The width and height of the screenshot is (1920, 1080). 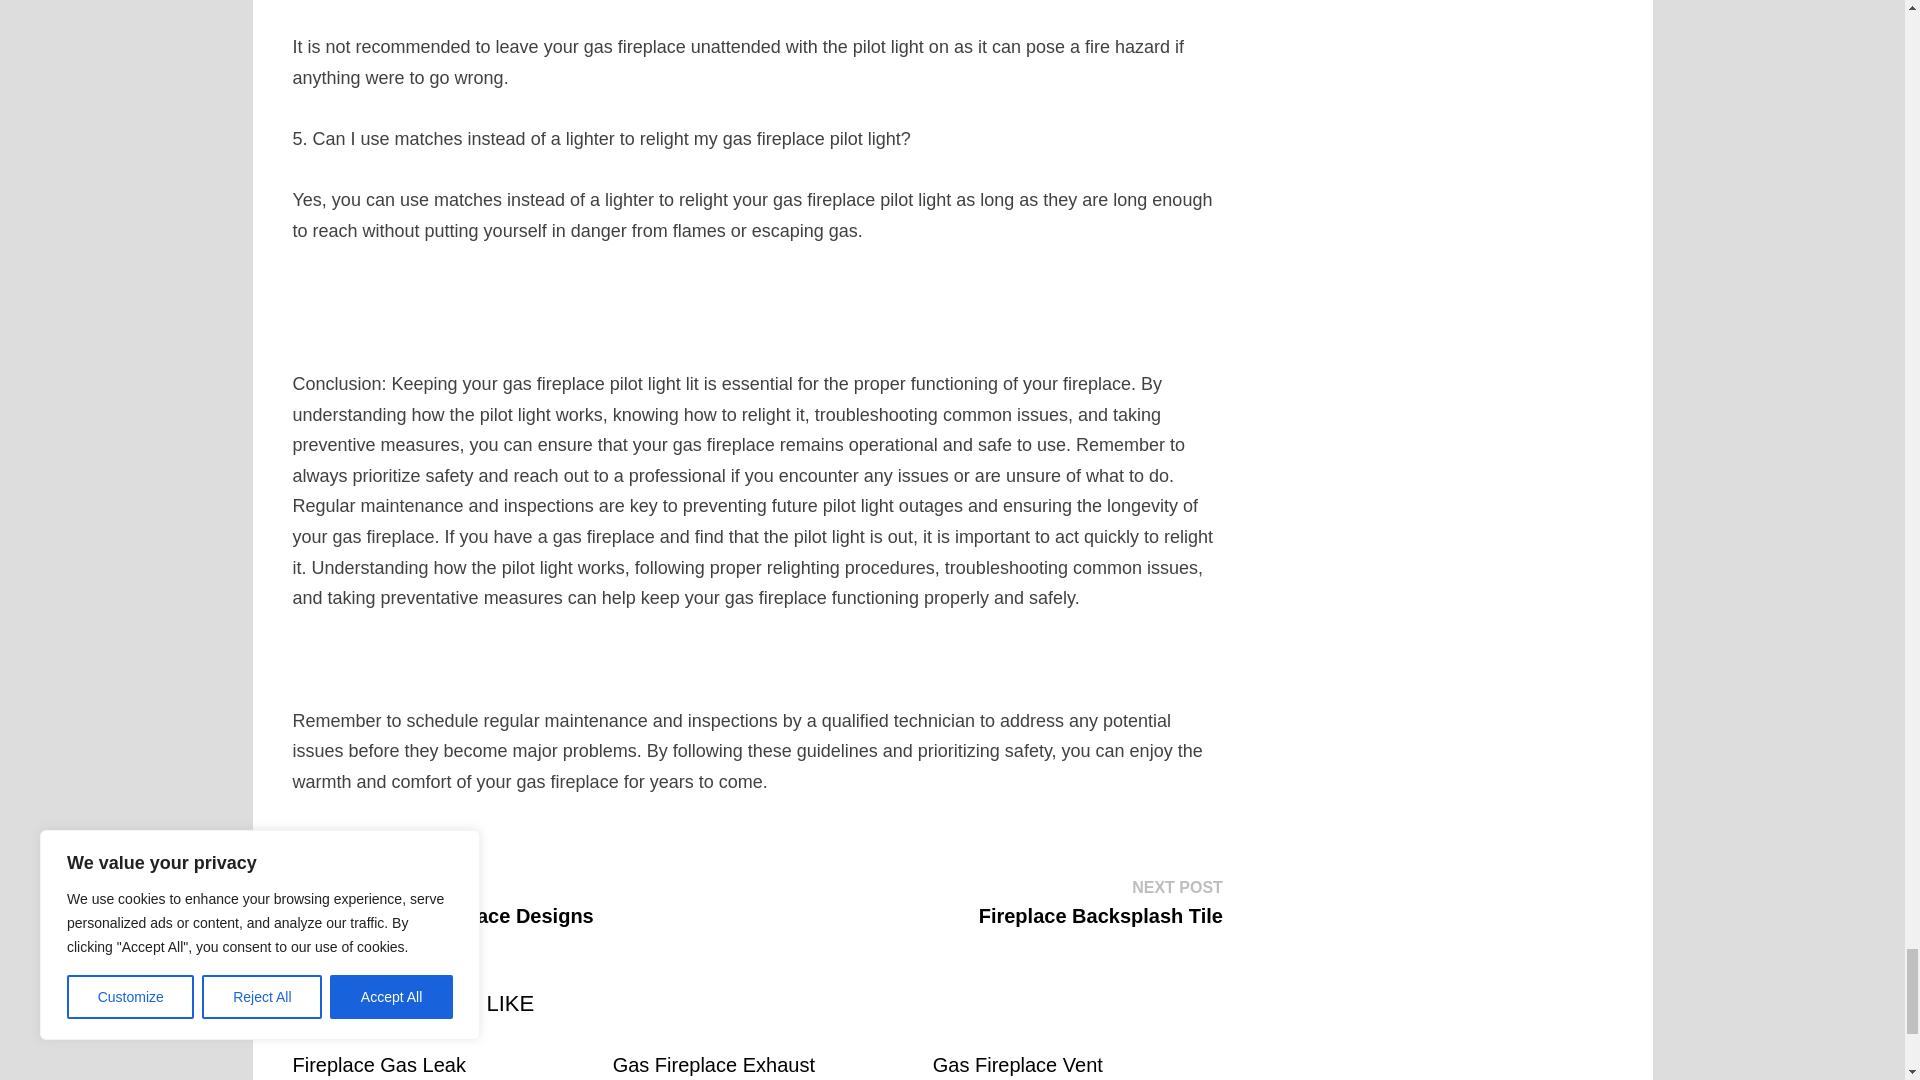 What do you see at coordinates (442, 901) in the screenshot?
I see `Gas Fireplace Exhaust` at bounding box center [442, 901].